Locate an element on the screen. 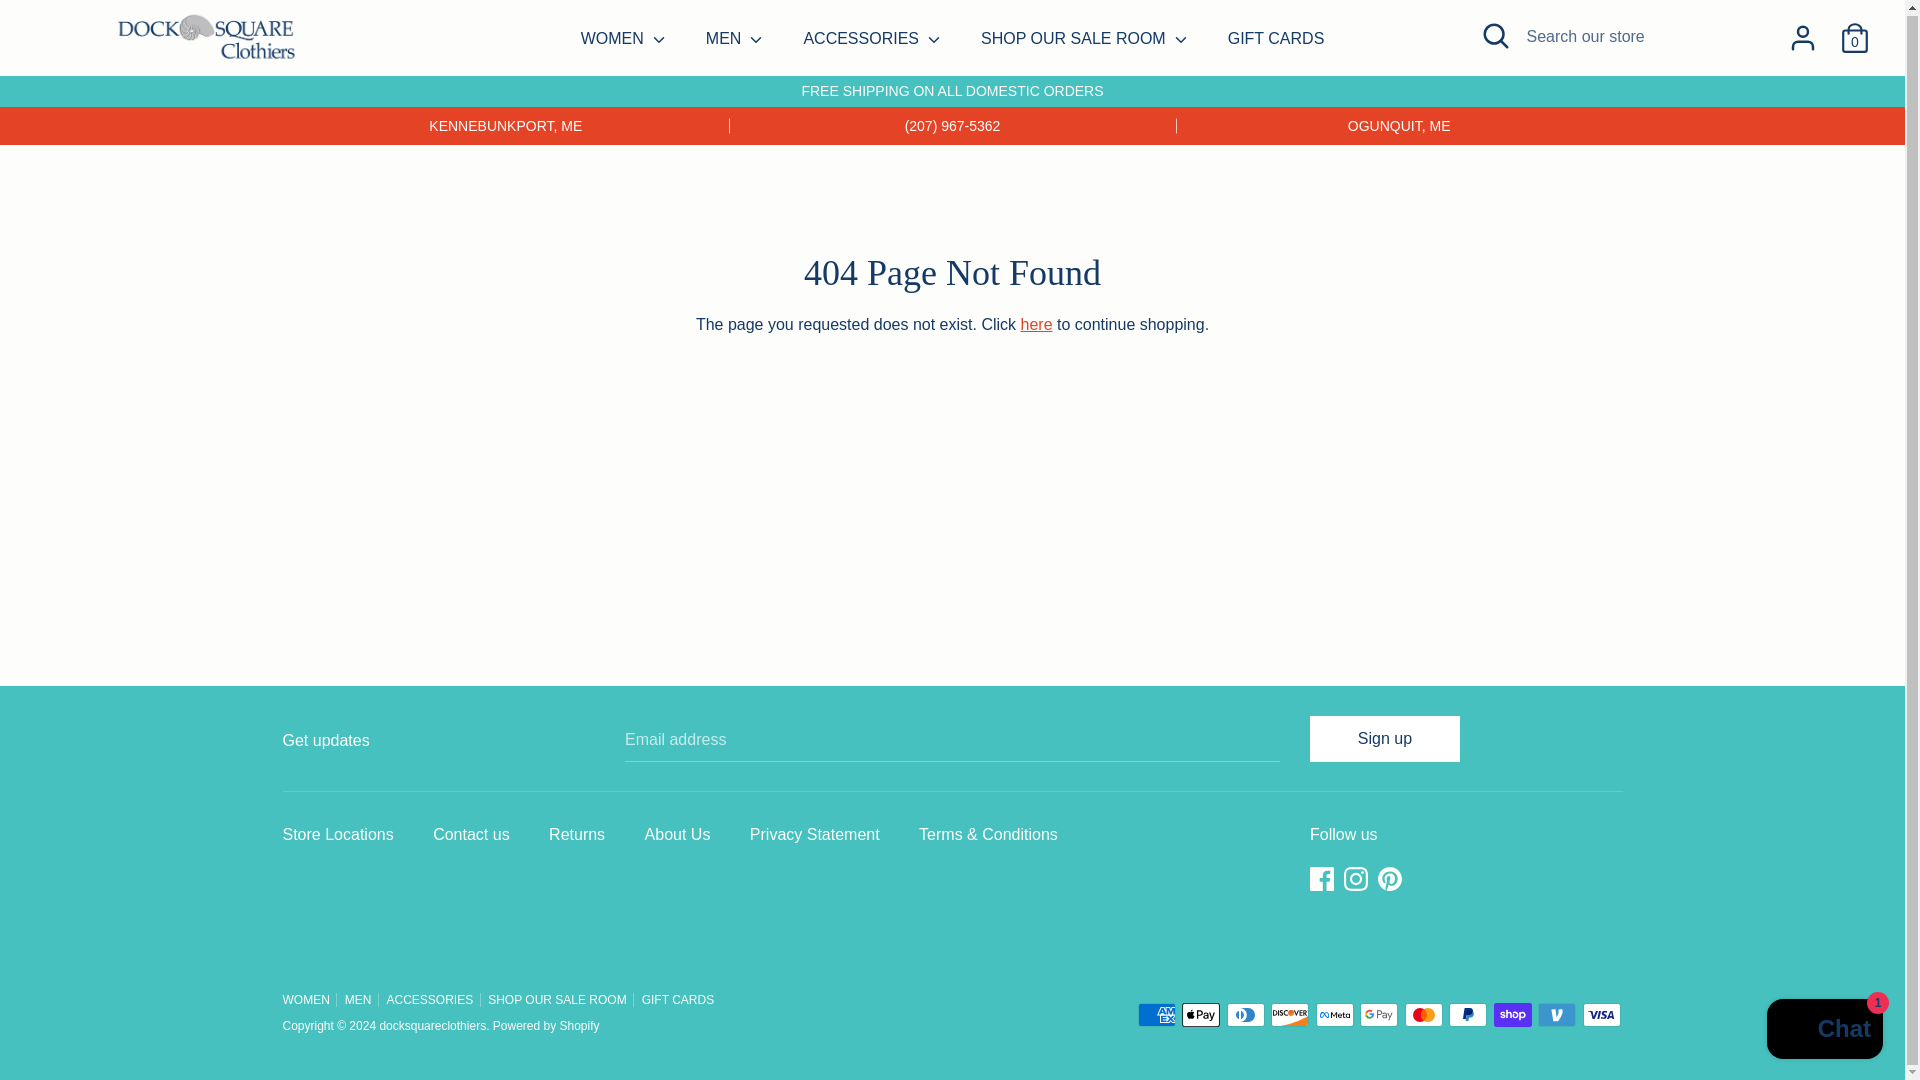 Image resolution: width=1920 pixels, height=1080 pixels. PayPal is located at coordinates (1468, 1015).